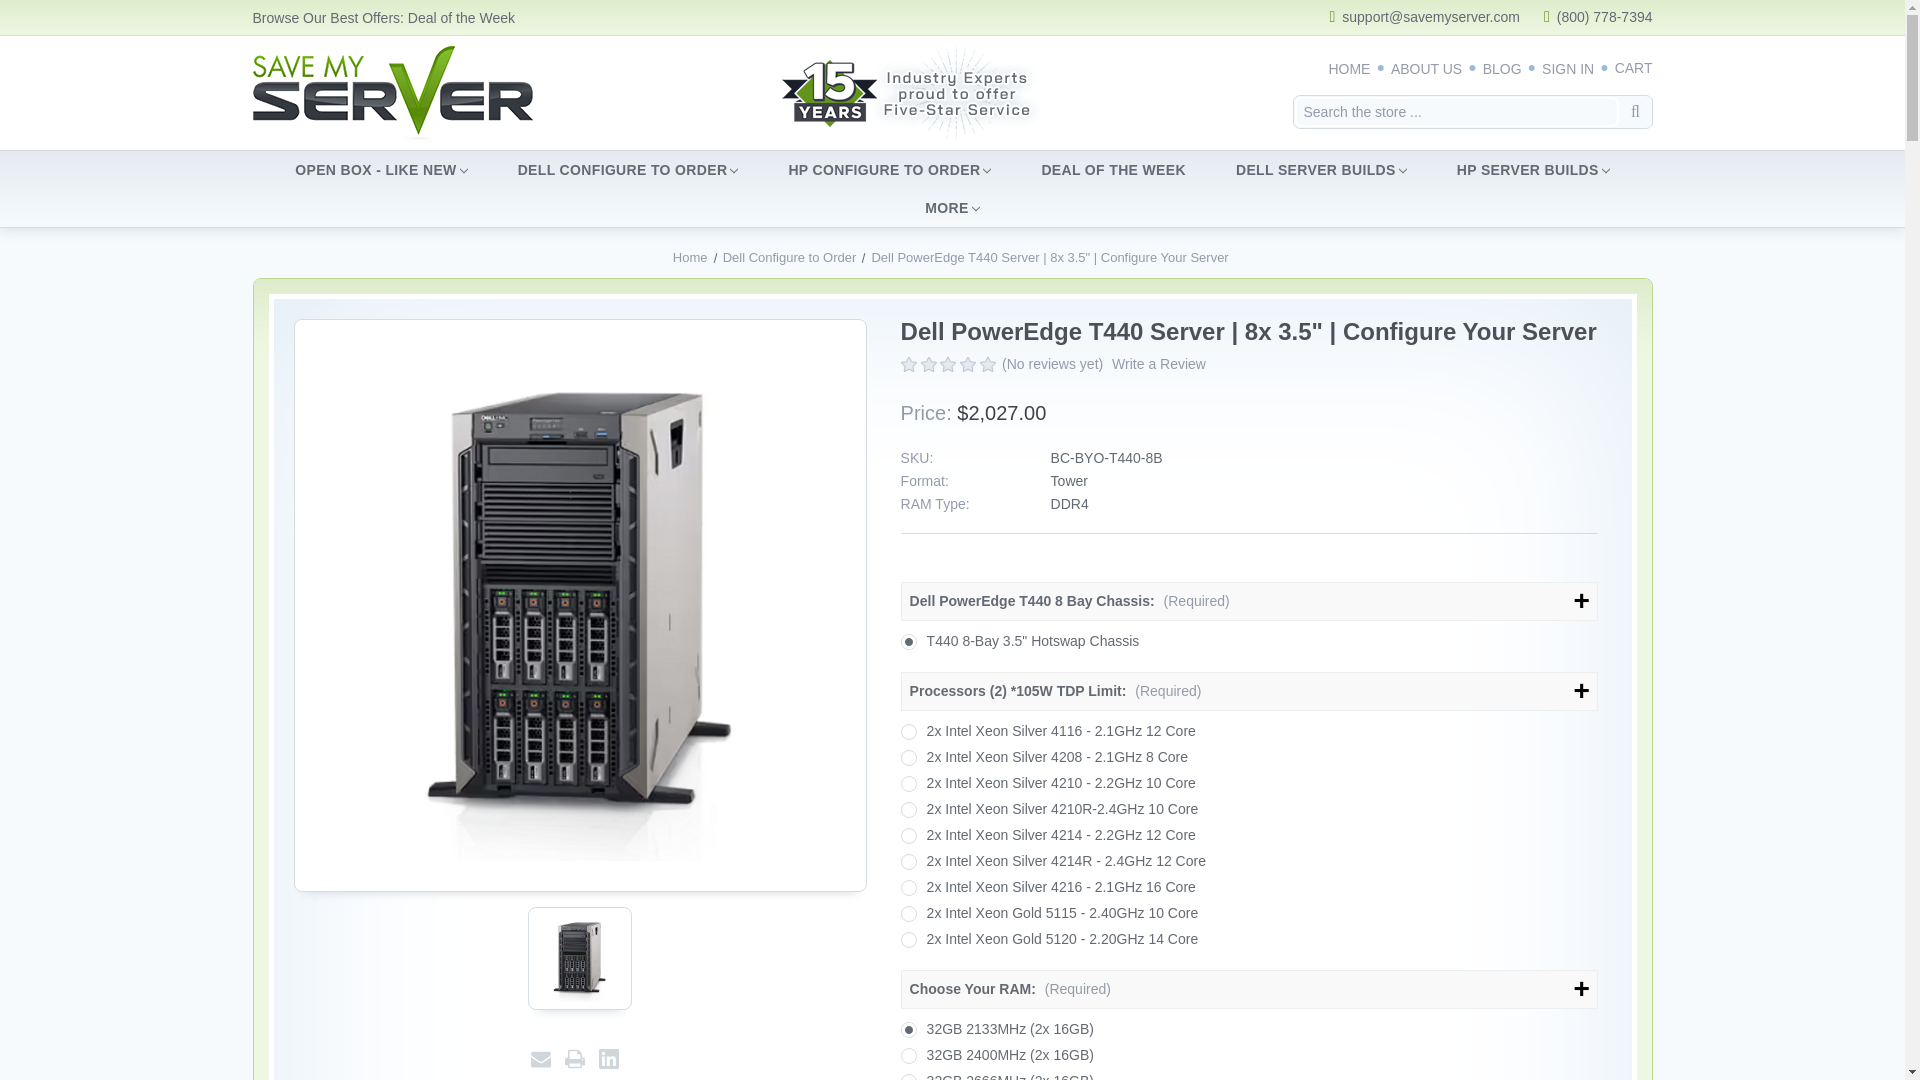 The height and width of the screenshot is (1080, 1920). What do you see at coordinates (541, 1059) in the screenshot?
I see `Email` at bounding box center [541, 1059].